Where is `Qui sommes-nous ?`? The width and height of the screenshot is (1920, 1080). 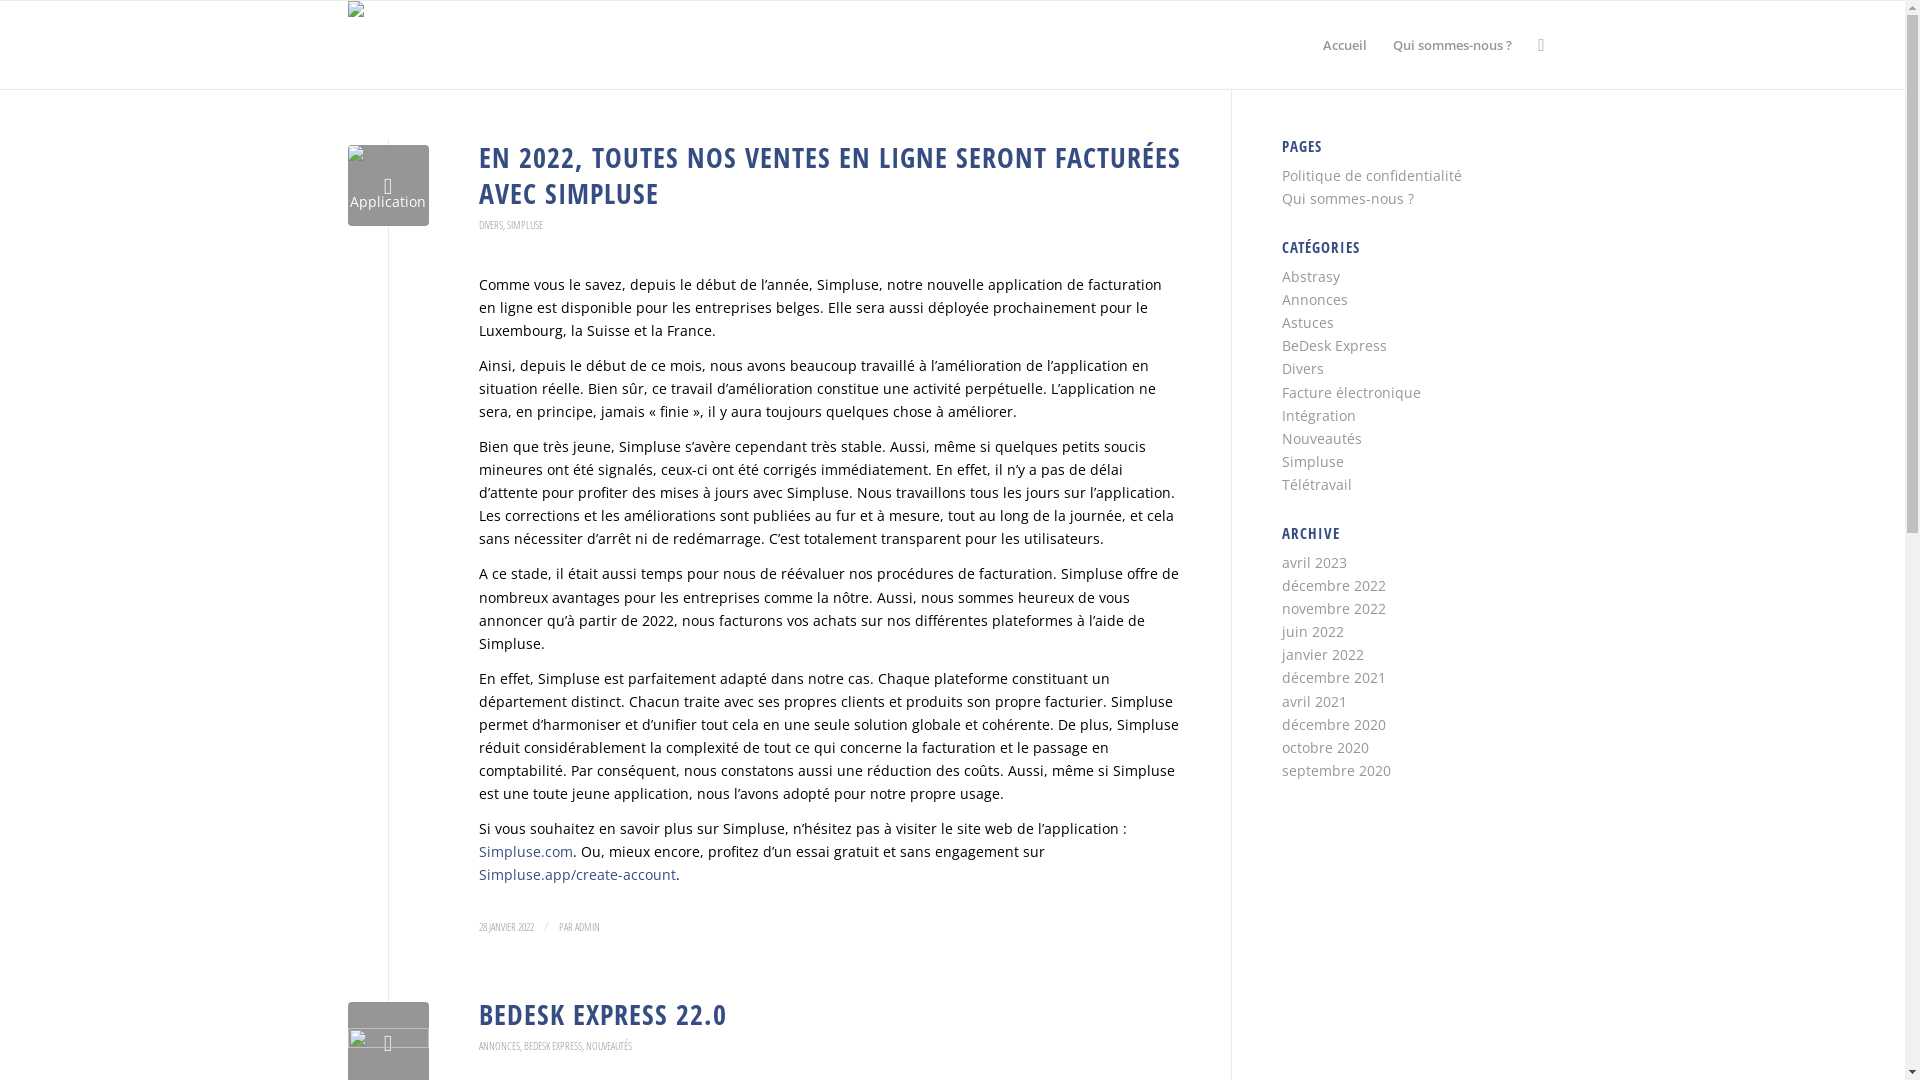 Qui sommes-nous ? is located at coordinates (1452, 45).